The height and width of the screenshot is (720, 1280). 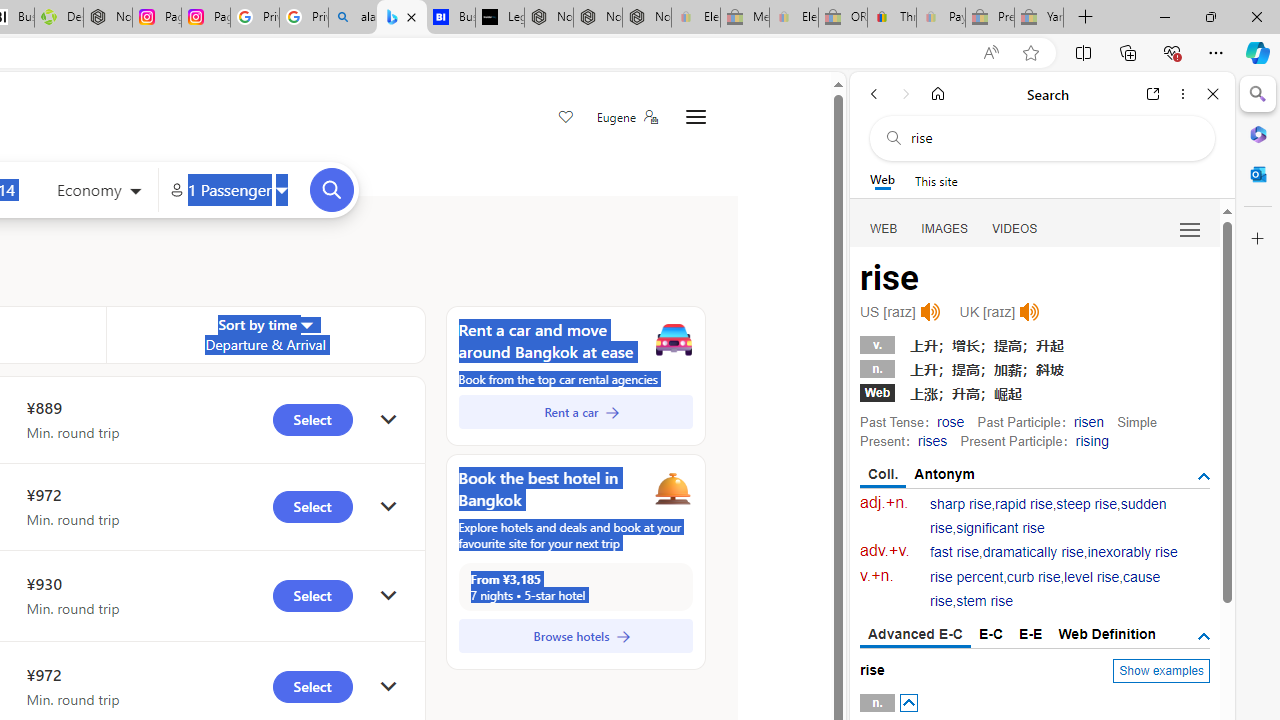 What do you see at coordinates (1132, 552) in the screenshot?
I see `inexorably rise` at bounding box center [1132, 552].